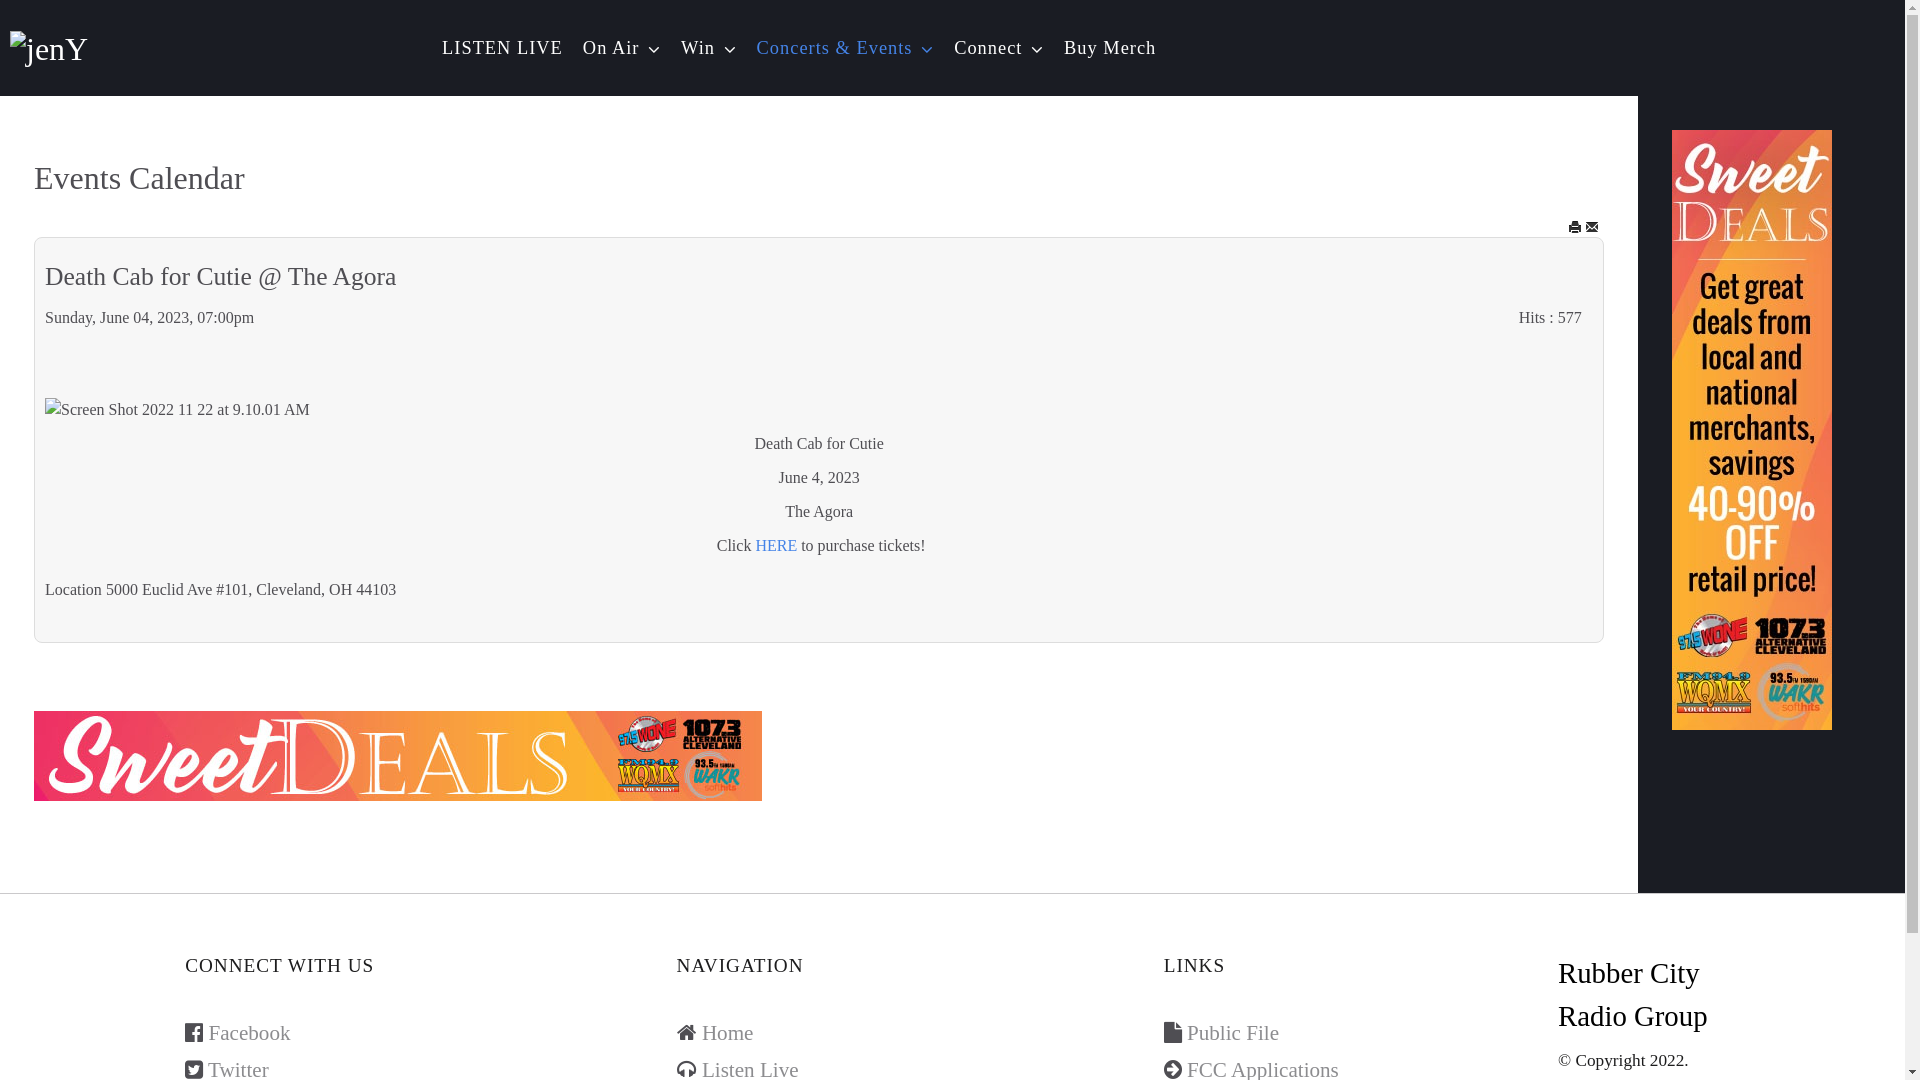  Describe the element at coordinates (1592, 228) in the screenshot. I see `EMAIL` at that location.